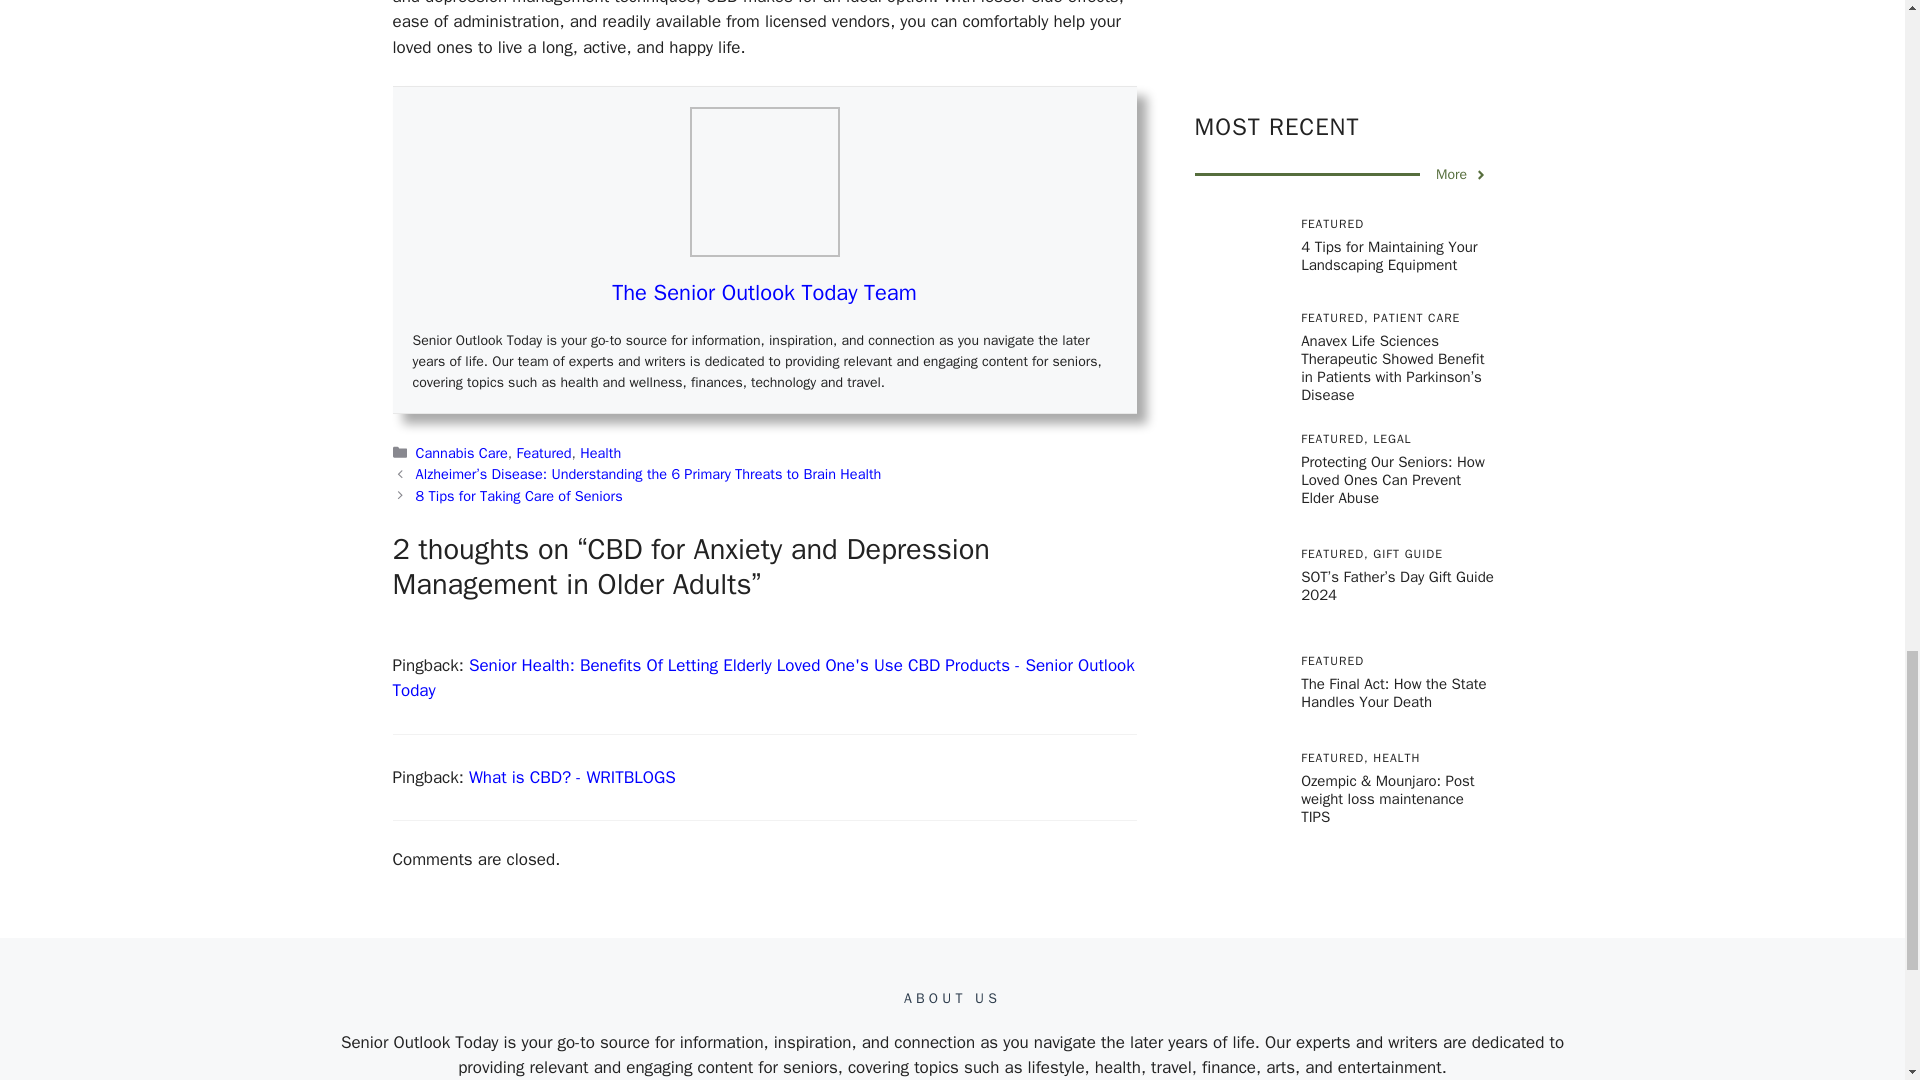 The image size is (1920, 1080). What do you see at coordinates (572, 777) in the screenshot?
I see `What is CBD? - WRITBLOGS` at bounding box center [572, 777].